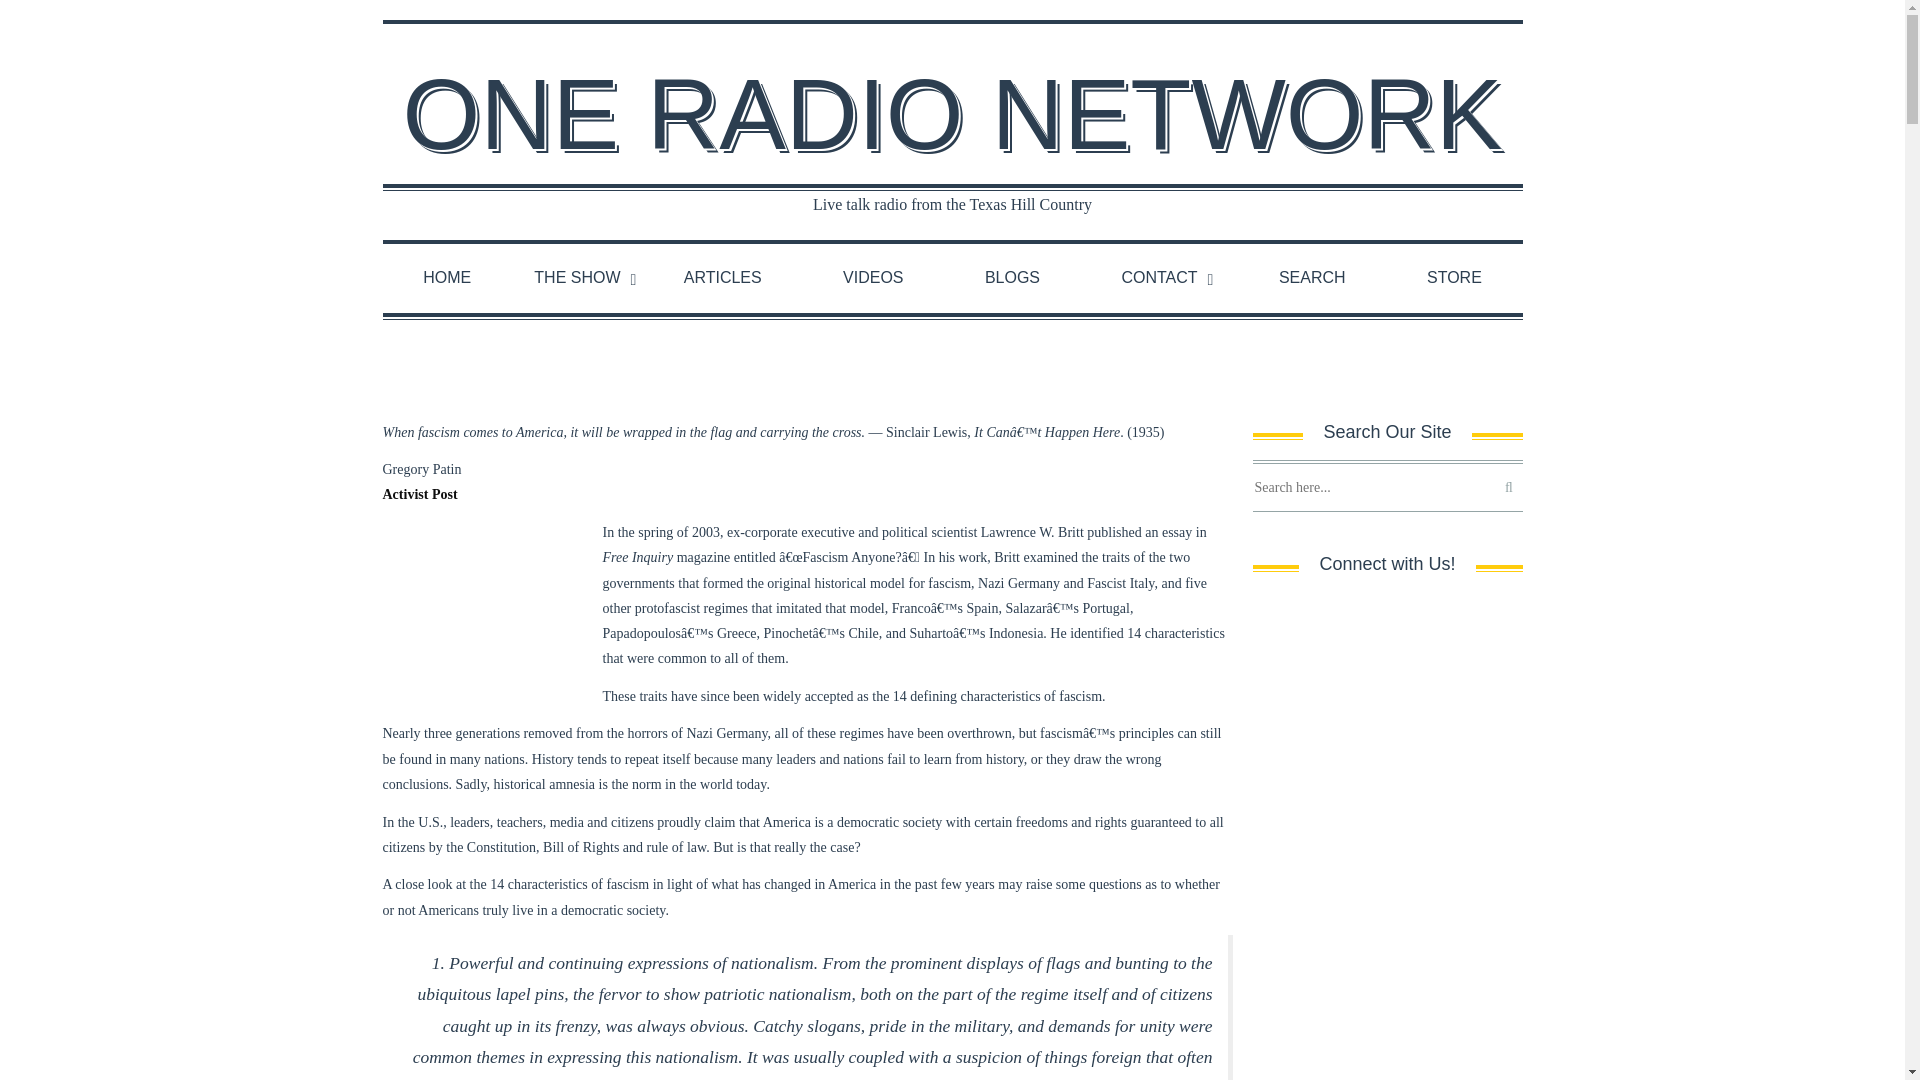  I want to click on Connect with us on Parler, so click(1482, 618).